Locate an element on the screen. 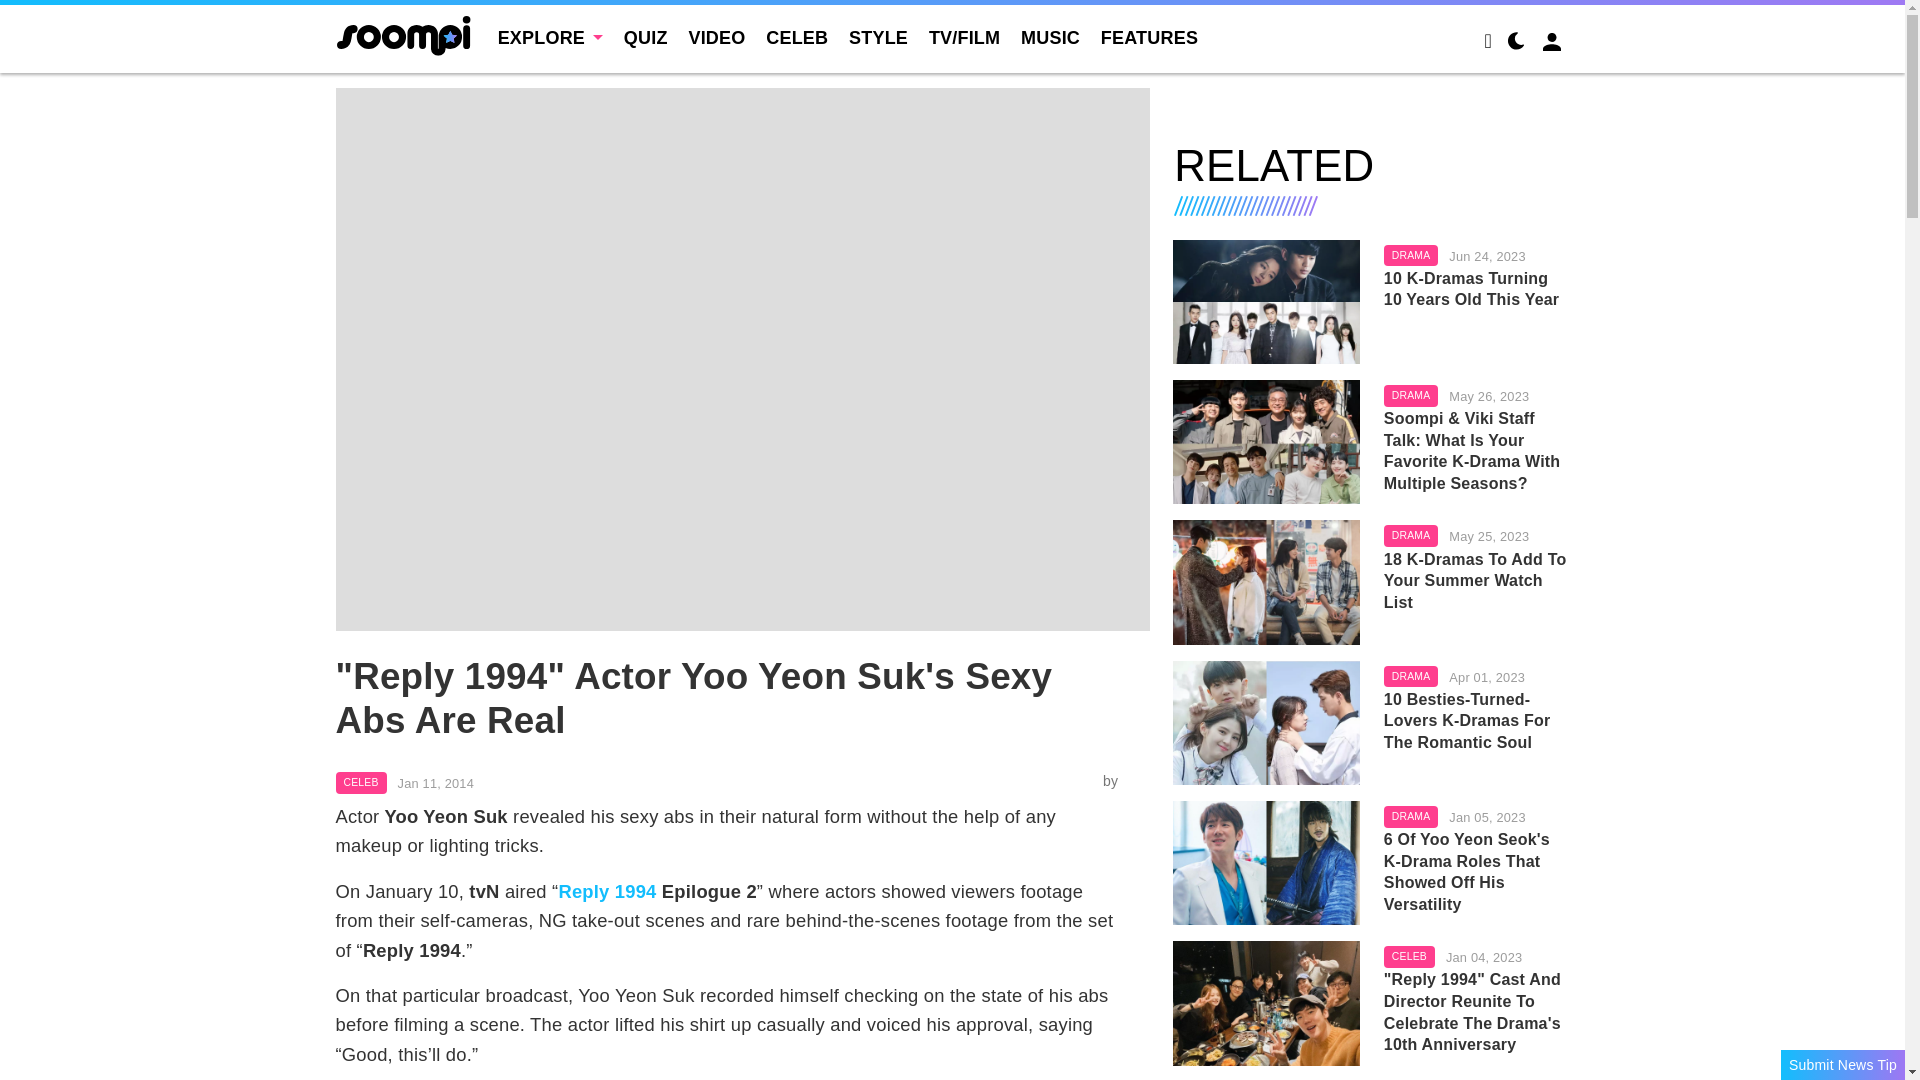 This screenshot has width=1920, height=1080. STYLE is located at coordinates (878, 38).